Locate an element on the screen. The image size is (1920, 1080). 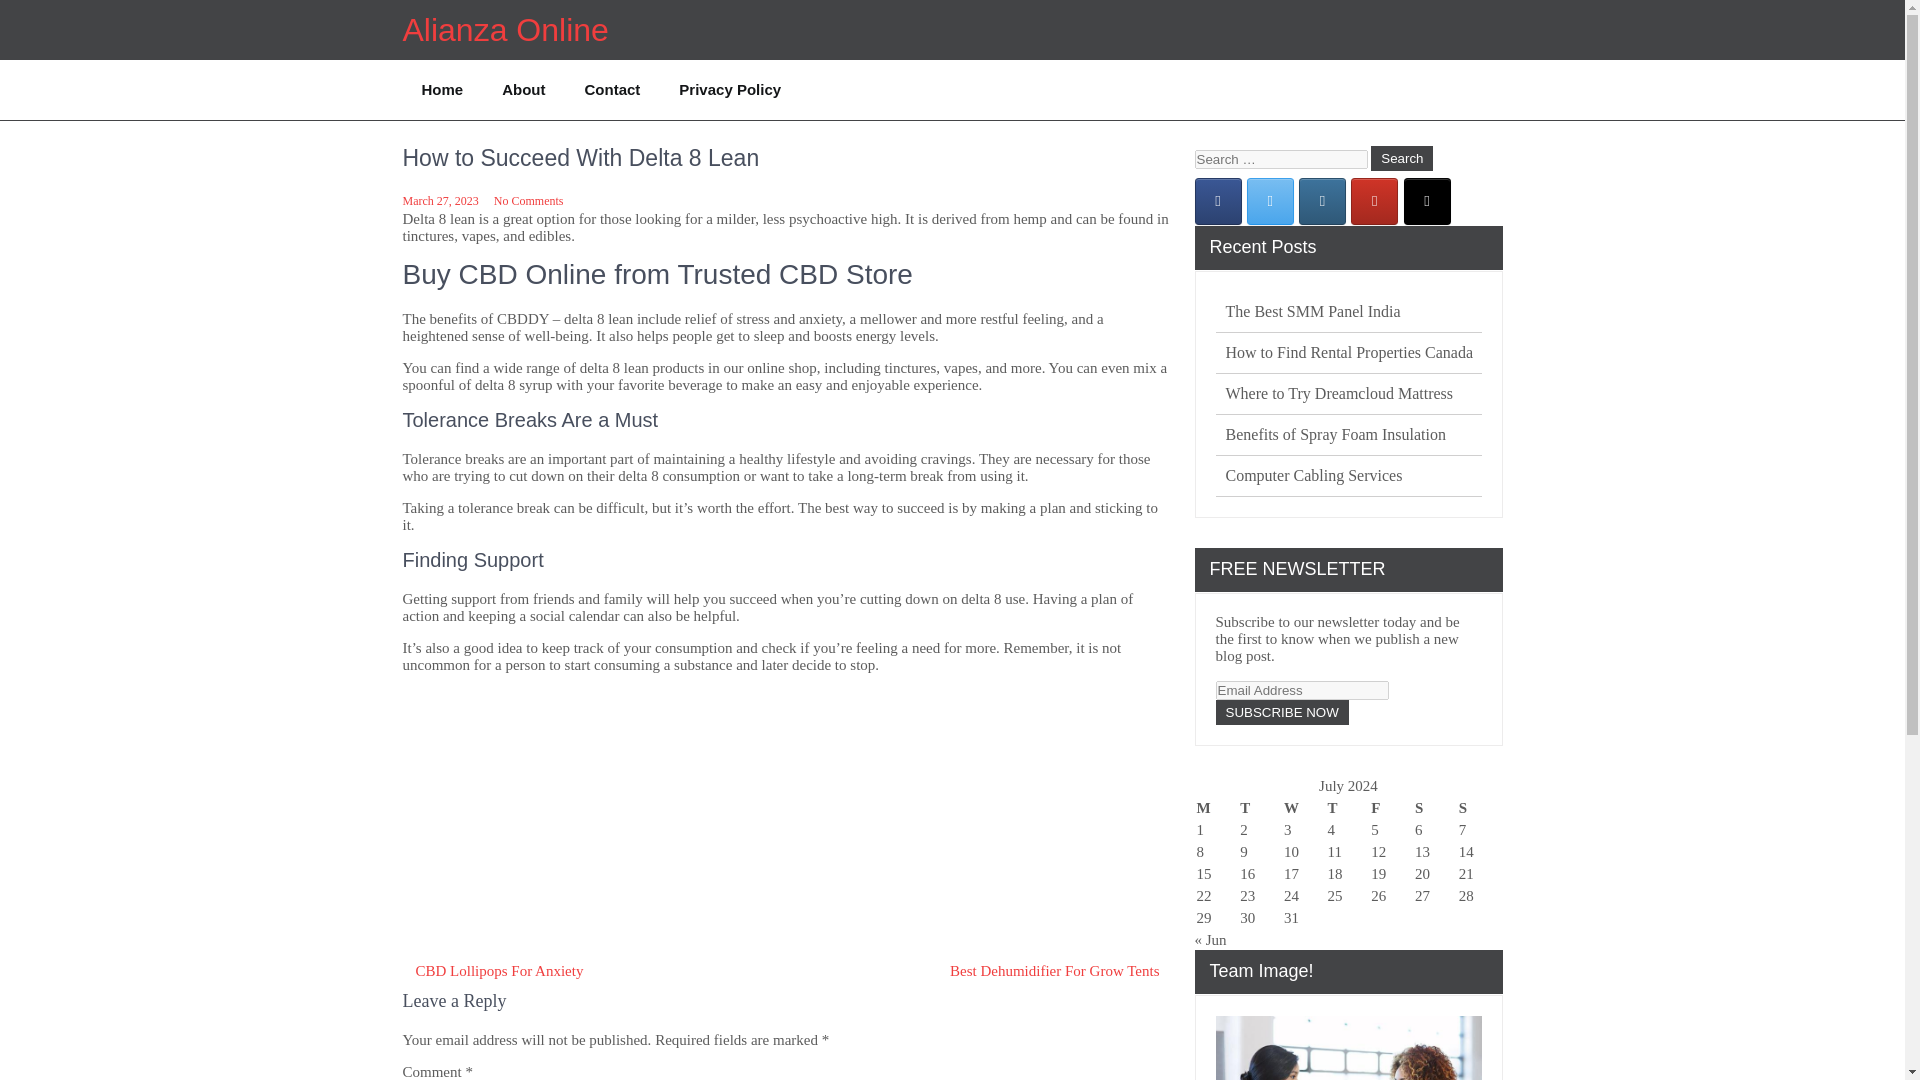
Tuesday is located at coordinates (1261, 808).